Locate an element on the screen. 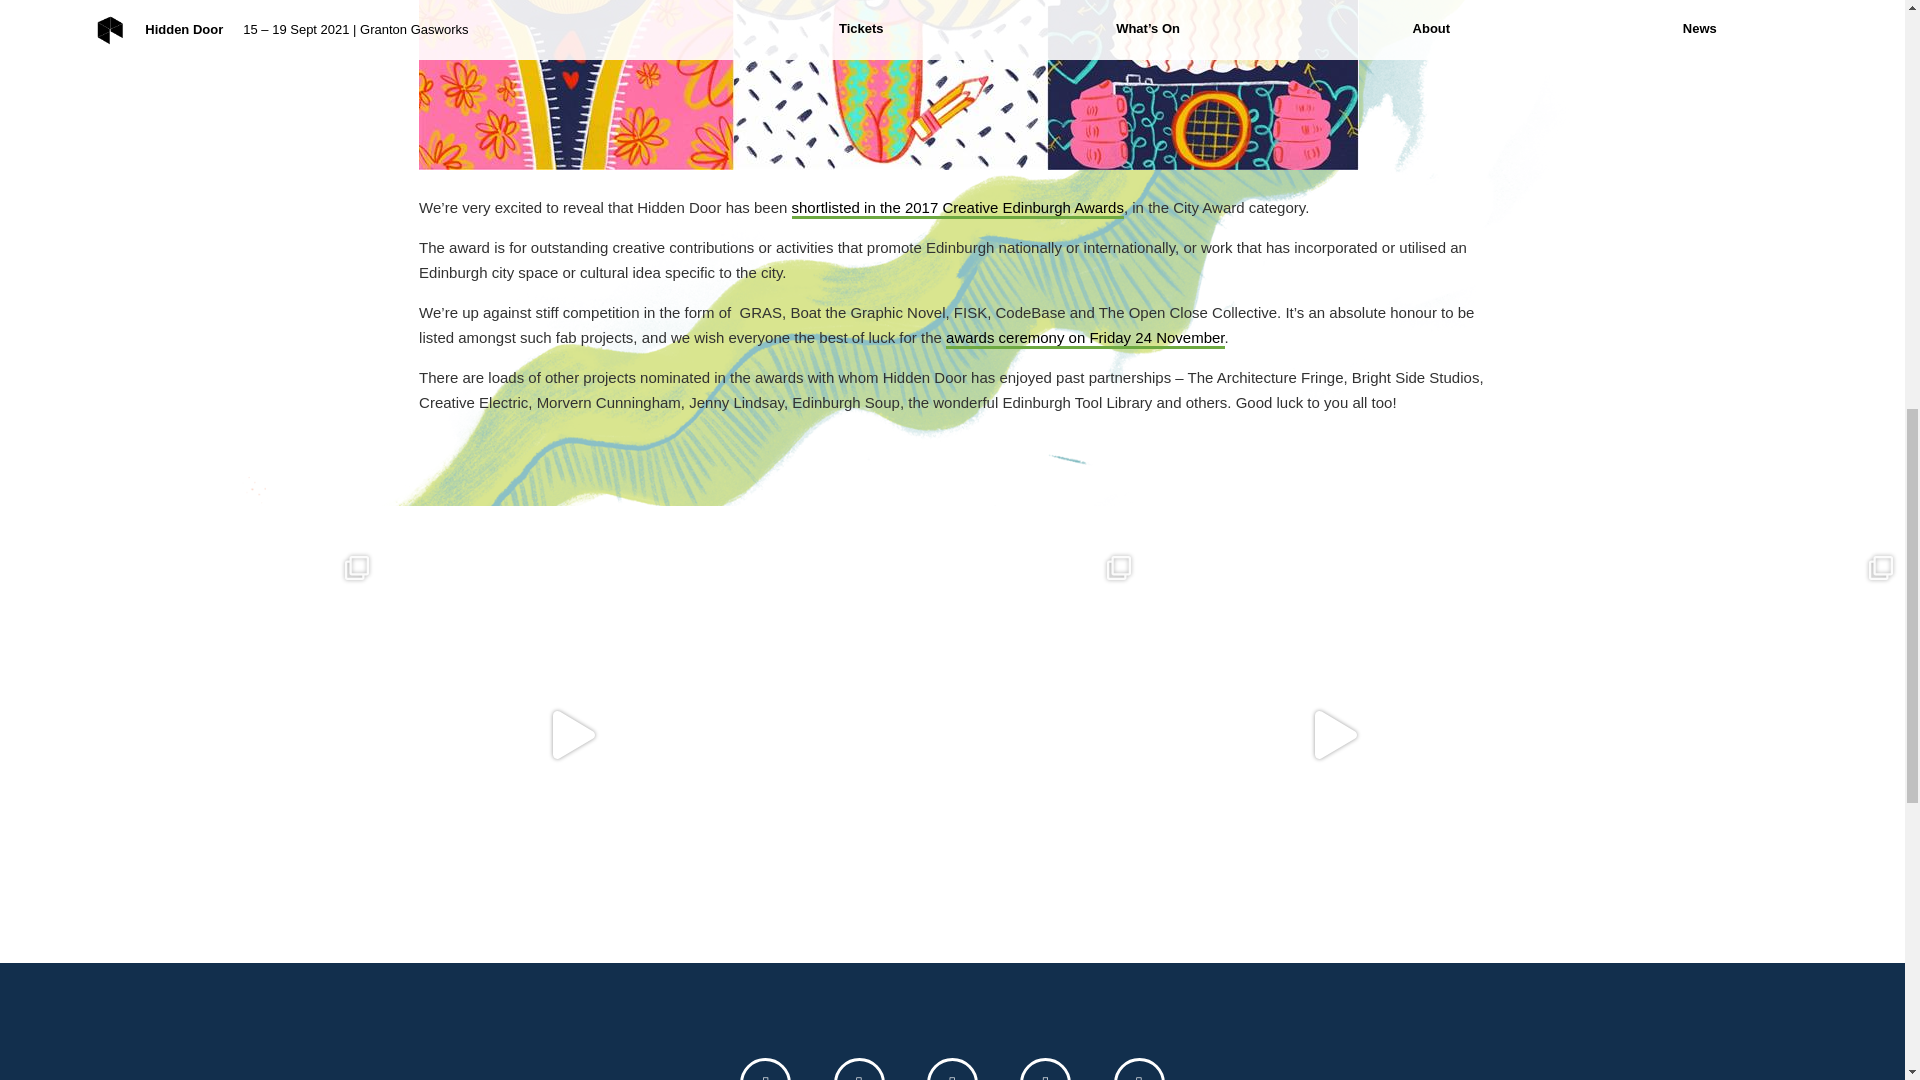  twitter icon is located at coordinates (765, 1069).